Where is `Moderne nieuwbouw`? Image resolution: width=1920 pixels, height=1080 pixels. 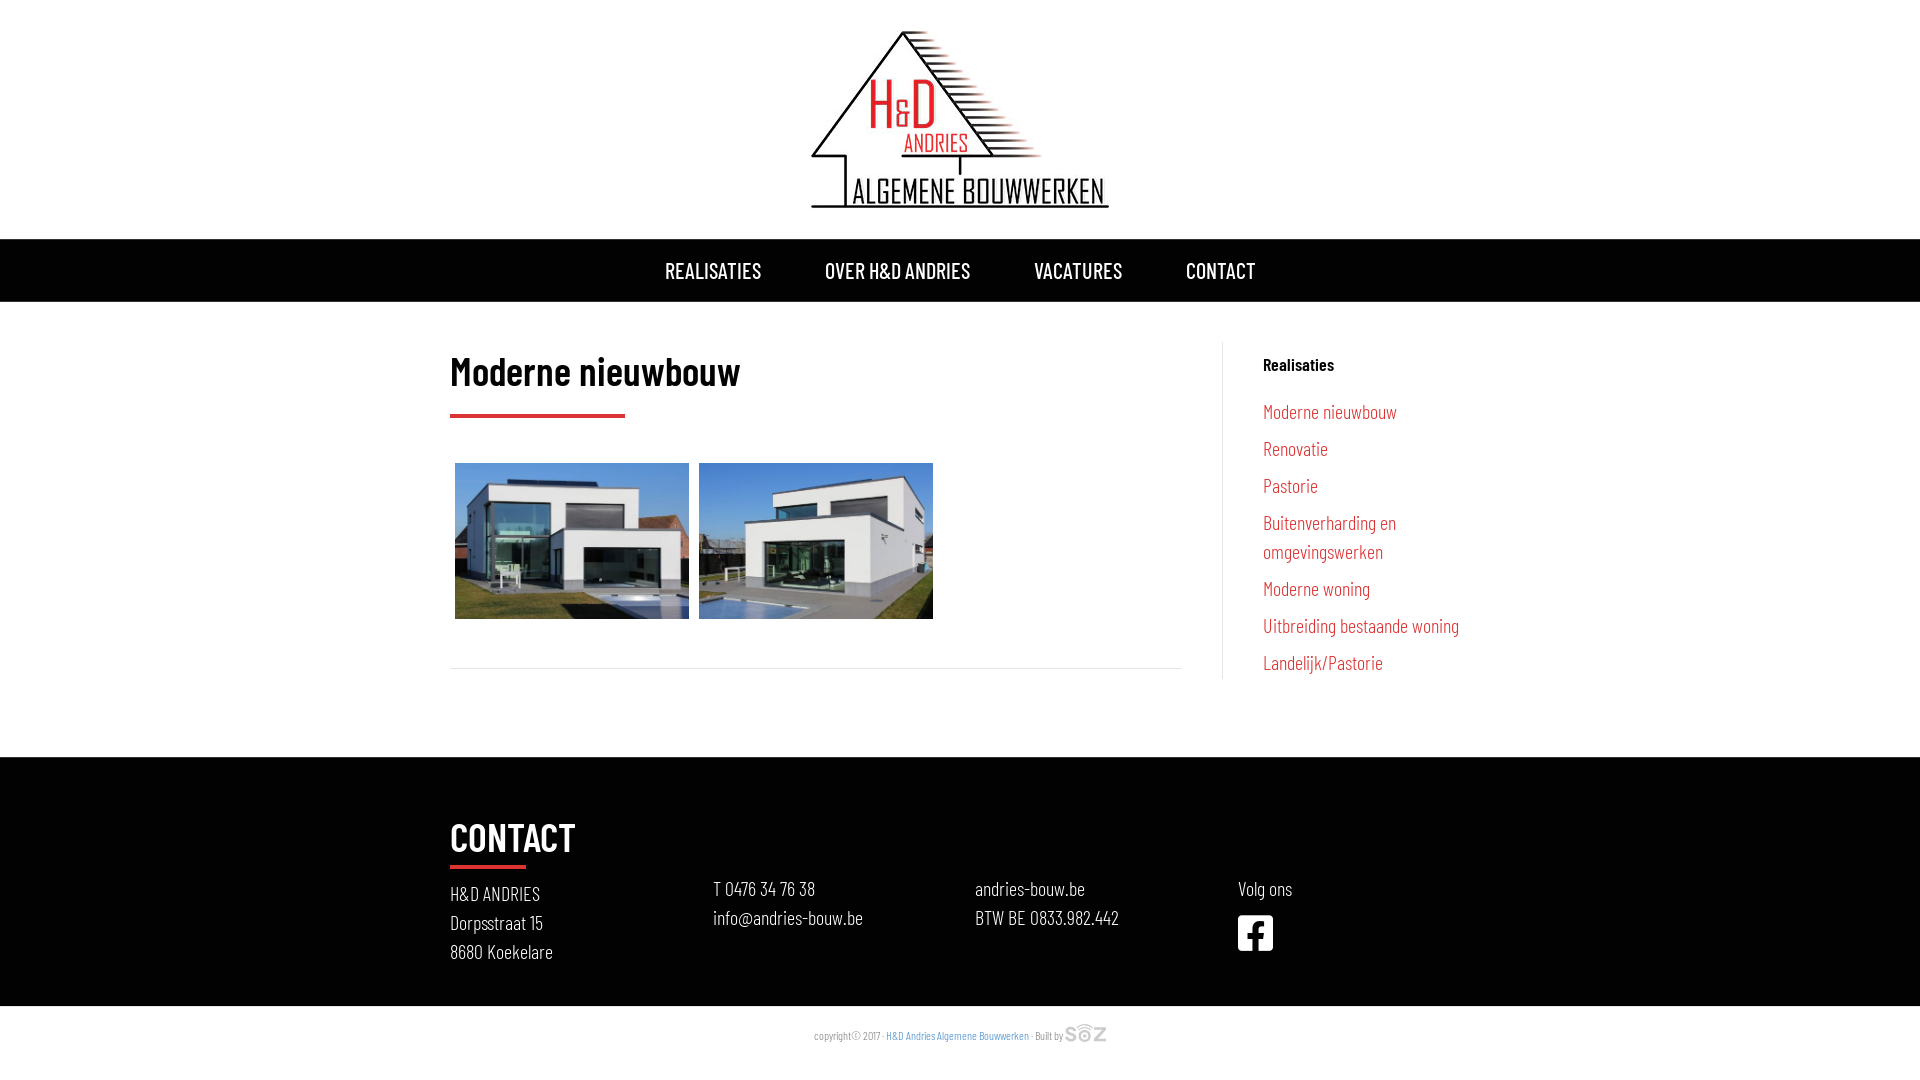
Moderne nieuwbouw is located at coordinates (816, 541).